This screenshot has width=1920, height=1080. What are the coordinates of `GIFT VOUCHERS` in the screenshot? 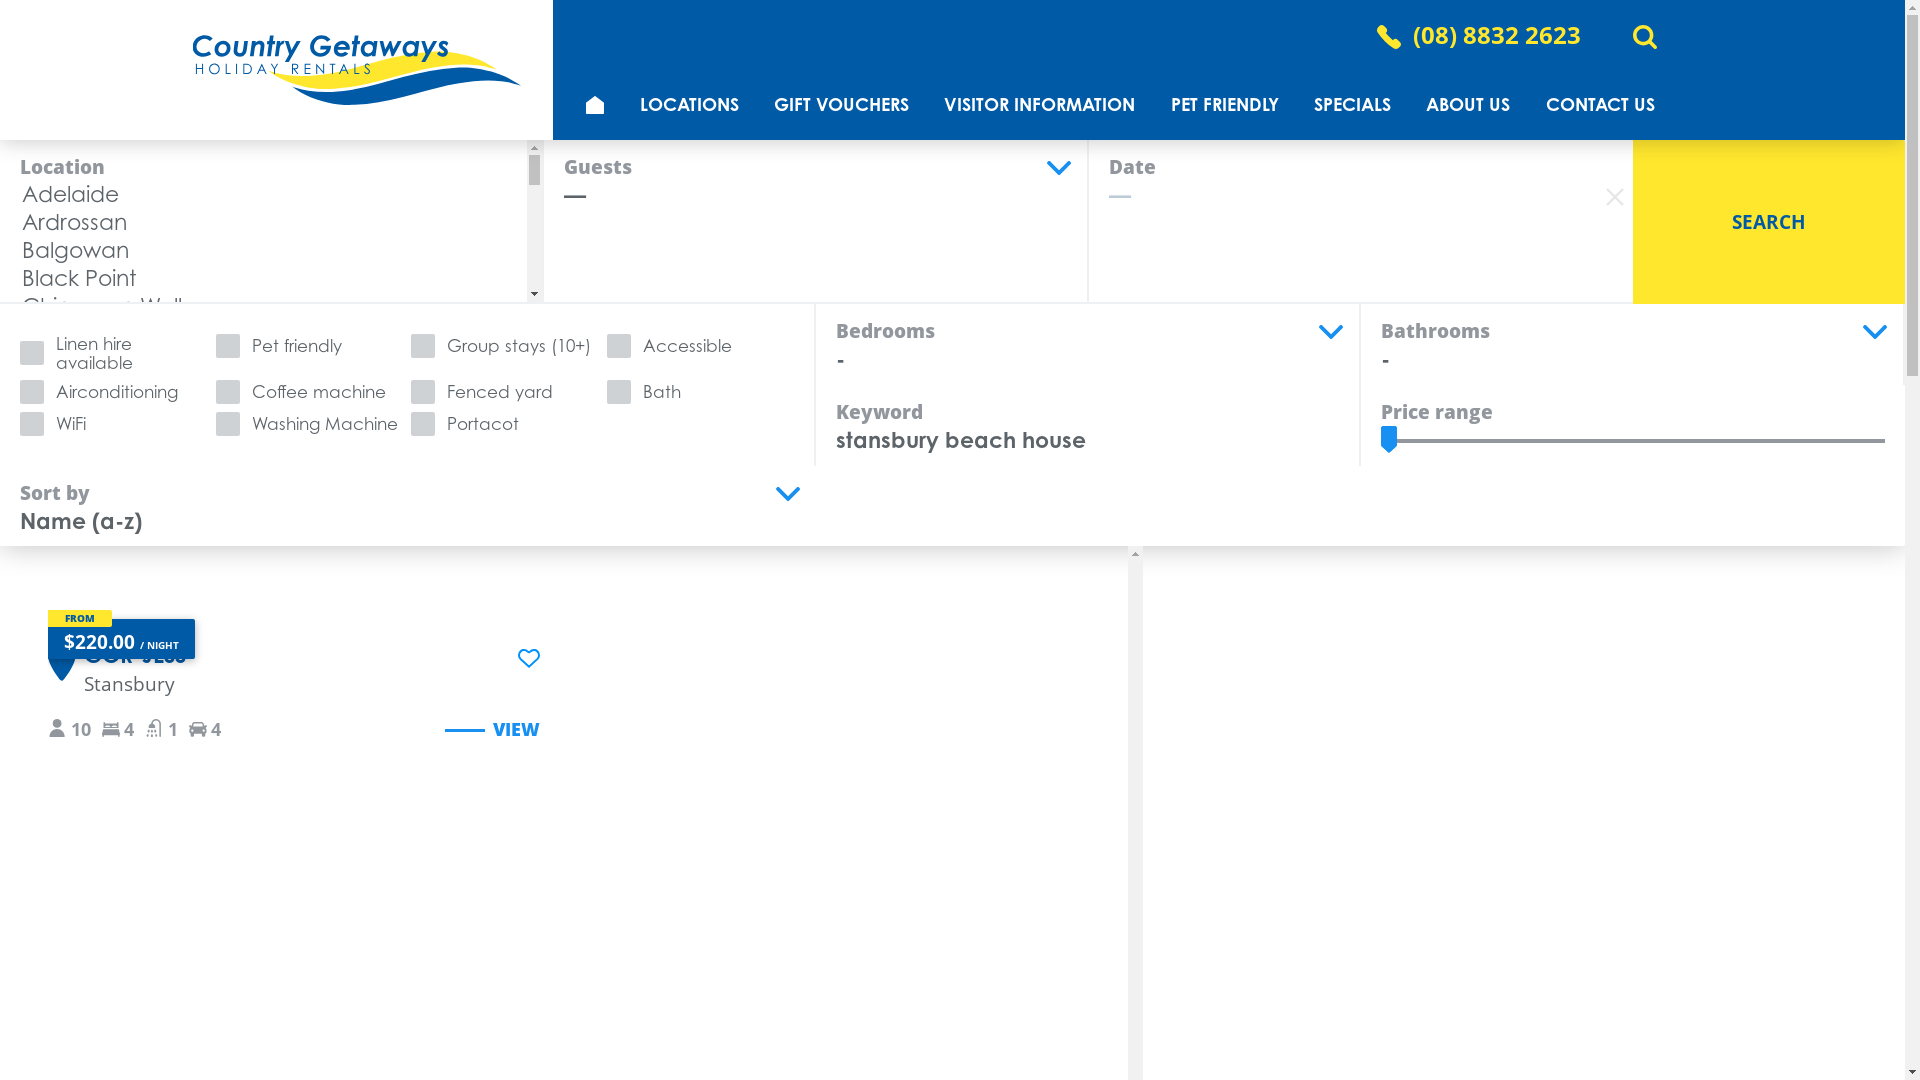 It's located at (841, 104).